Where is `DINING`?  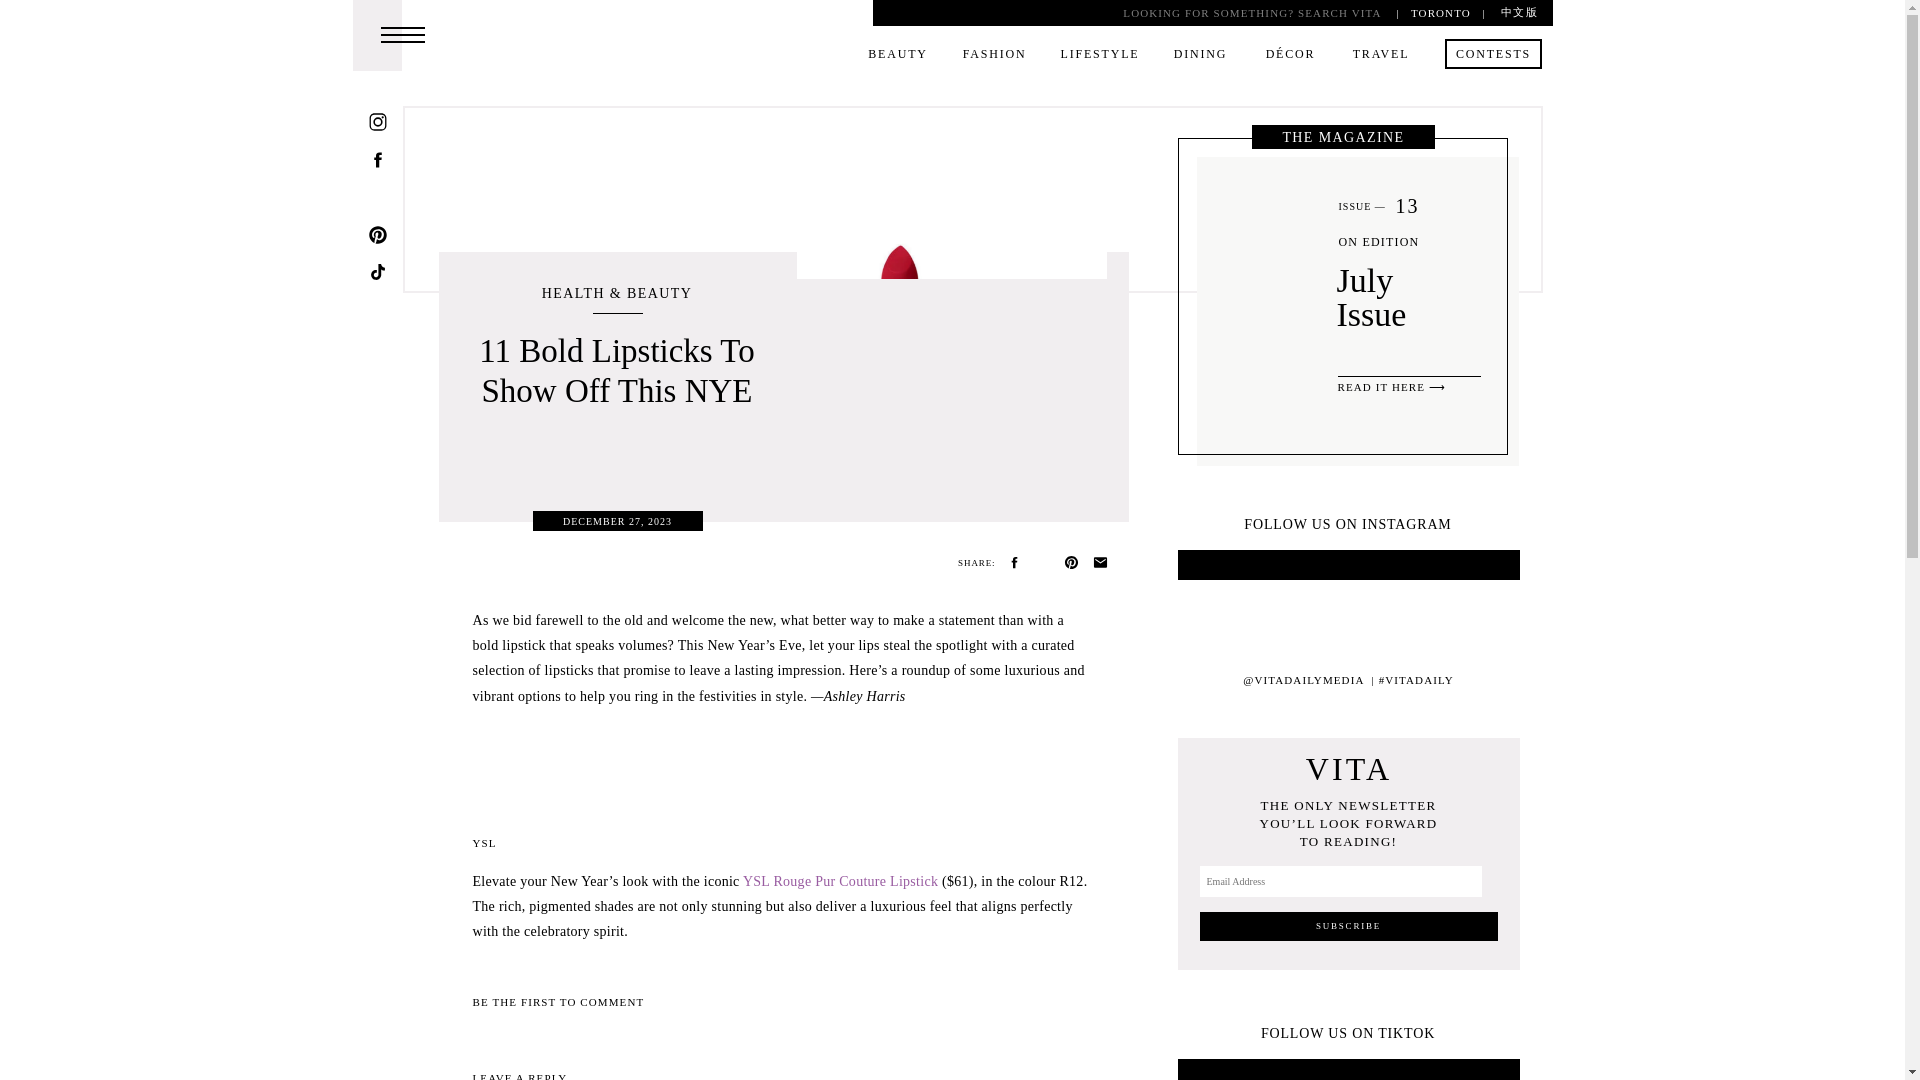 DINING is located at coordinates (1200, 57).